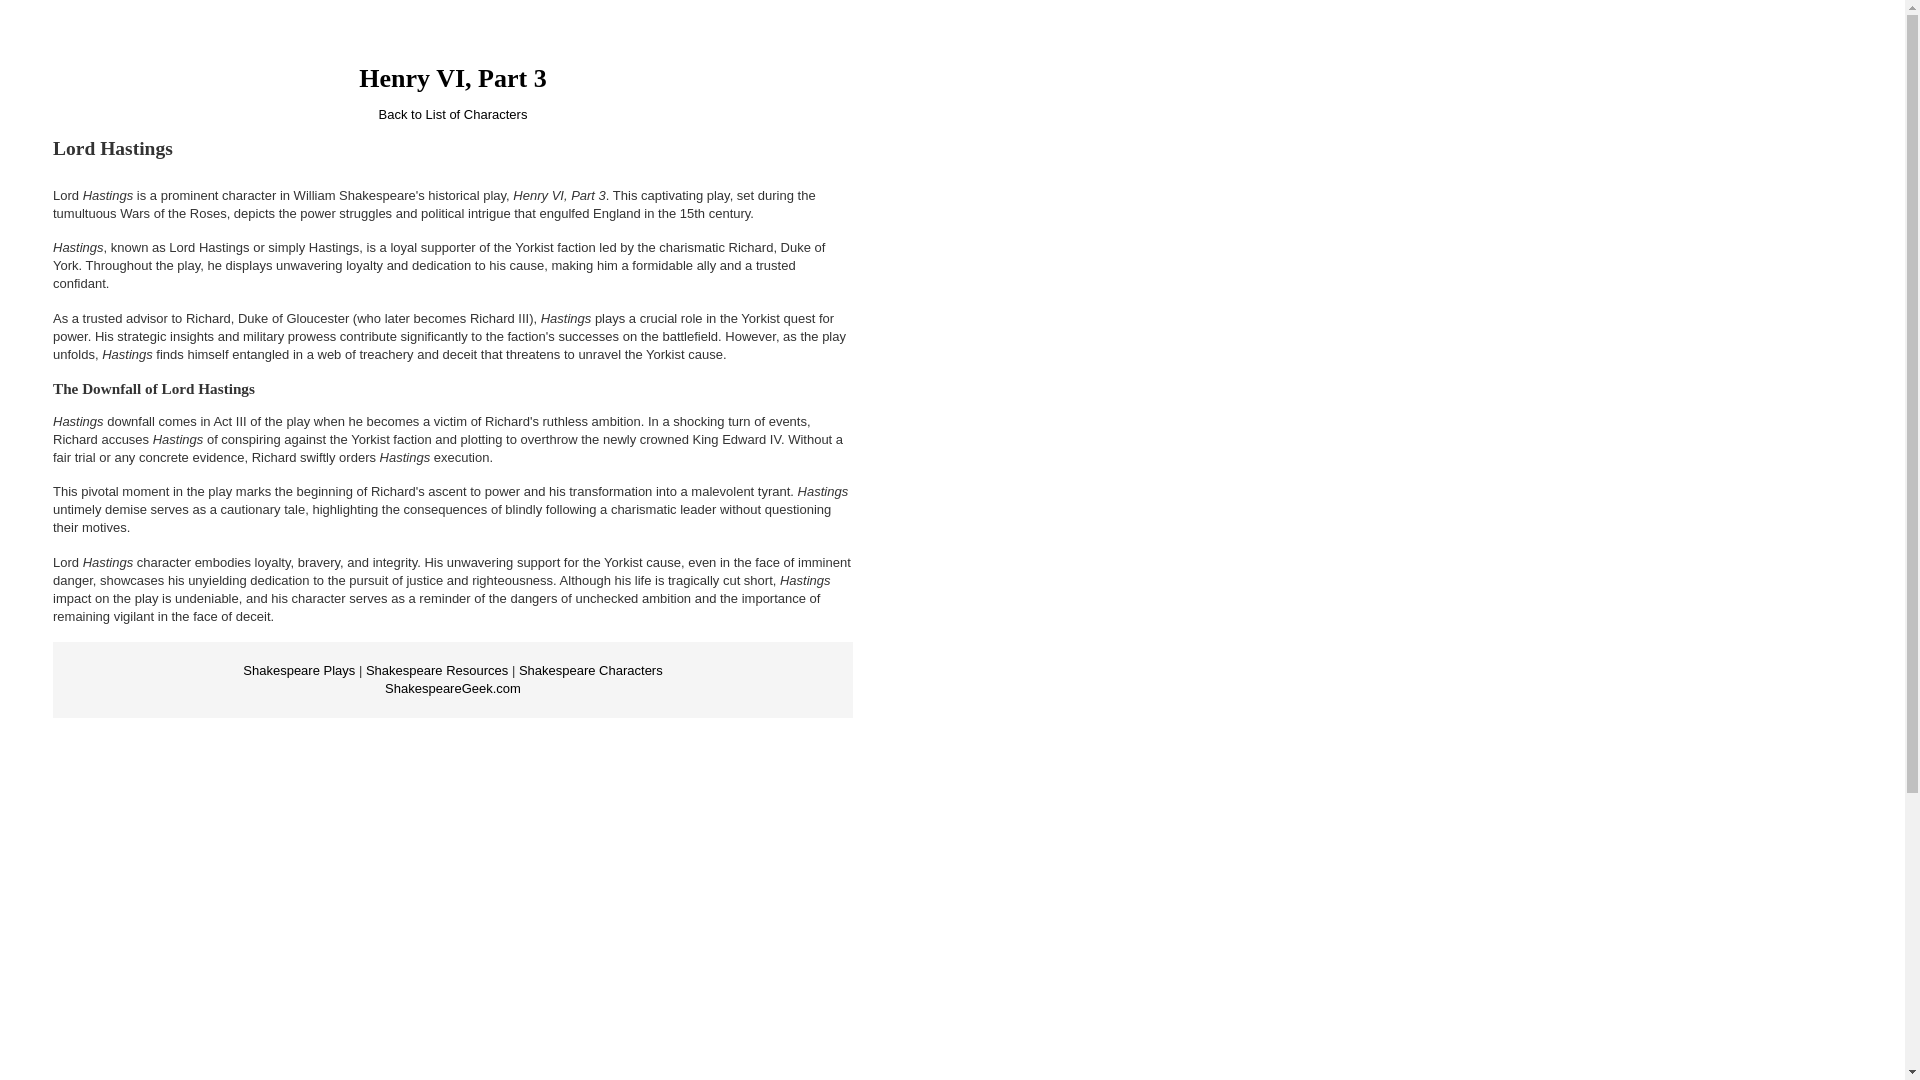 The height and width of the screenshot is (1080, 1920). I want to click on Shakespeare Resources, so click(437, 670).